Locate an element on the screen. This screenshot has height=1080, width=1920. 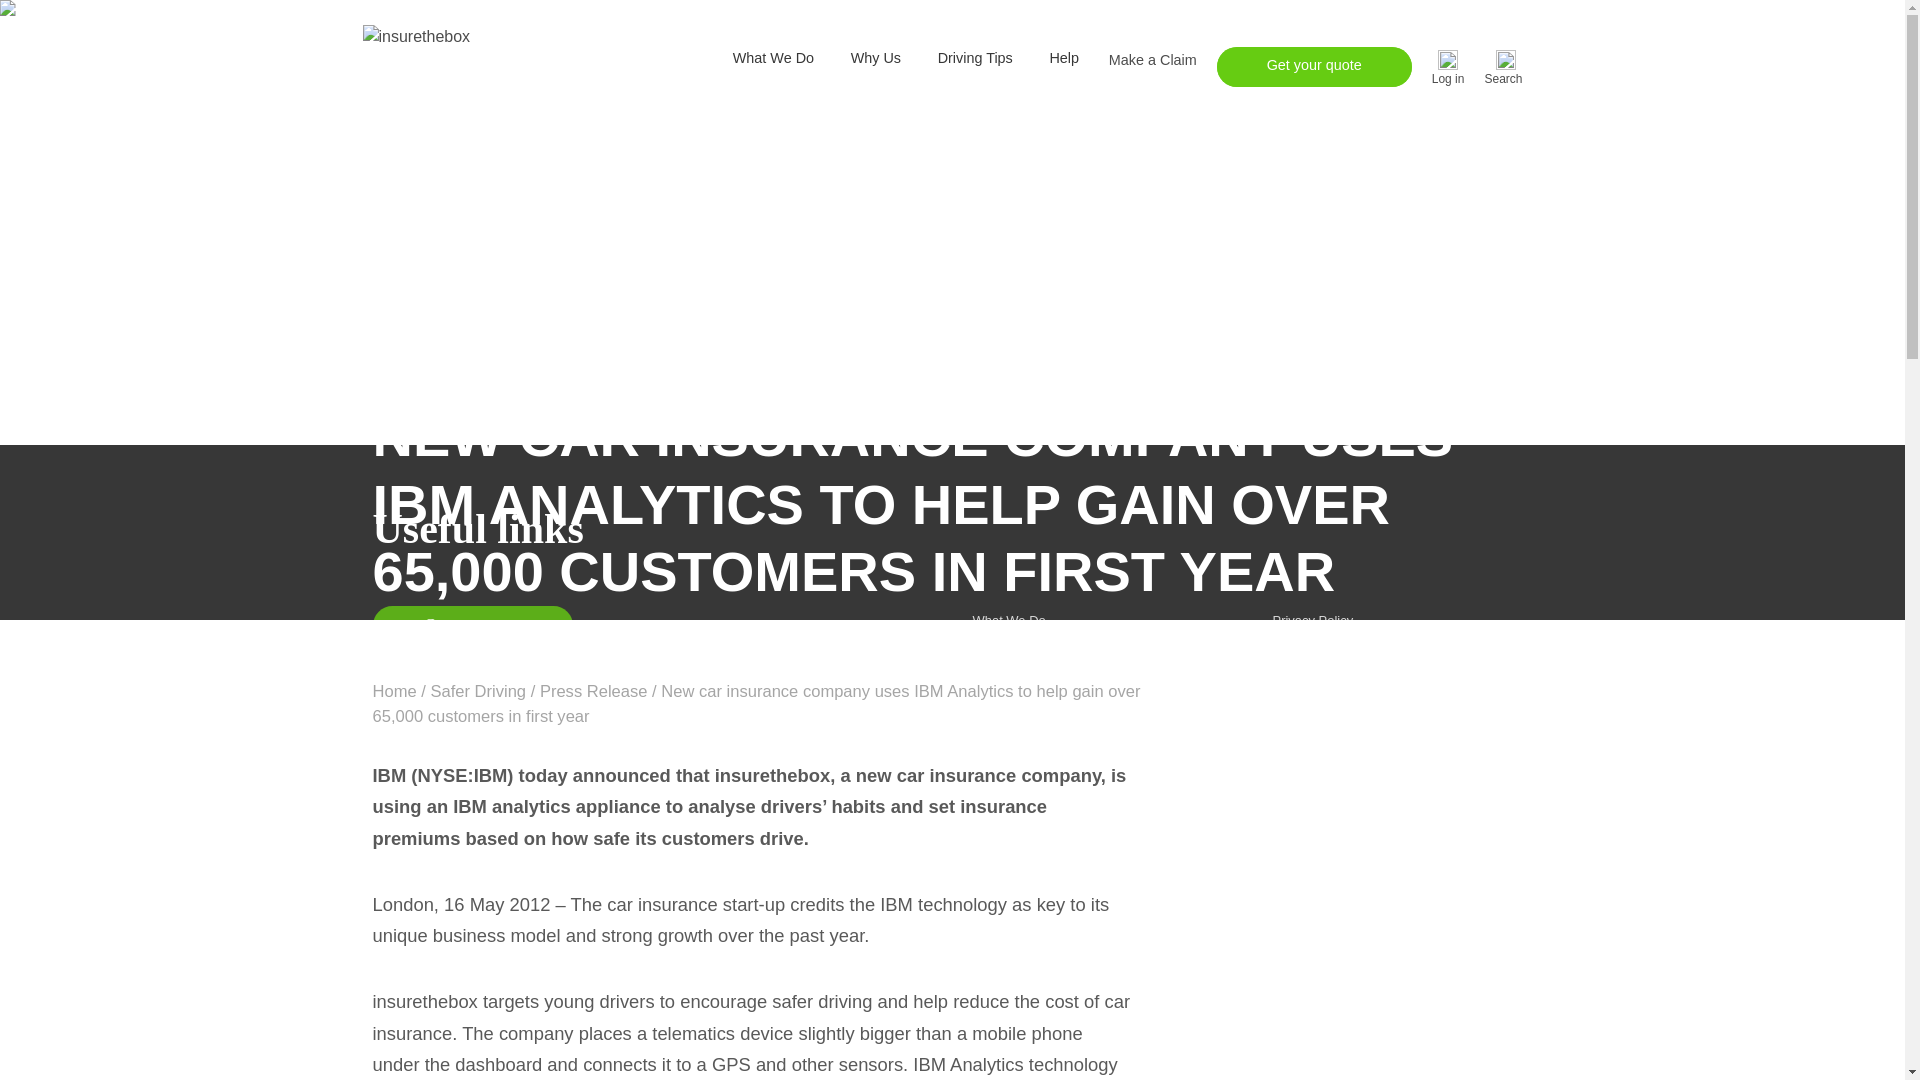
Press Release is located at coordinates (594, 690).